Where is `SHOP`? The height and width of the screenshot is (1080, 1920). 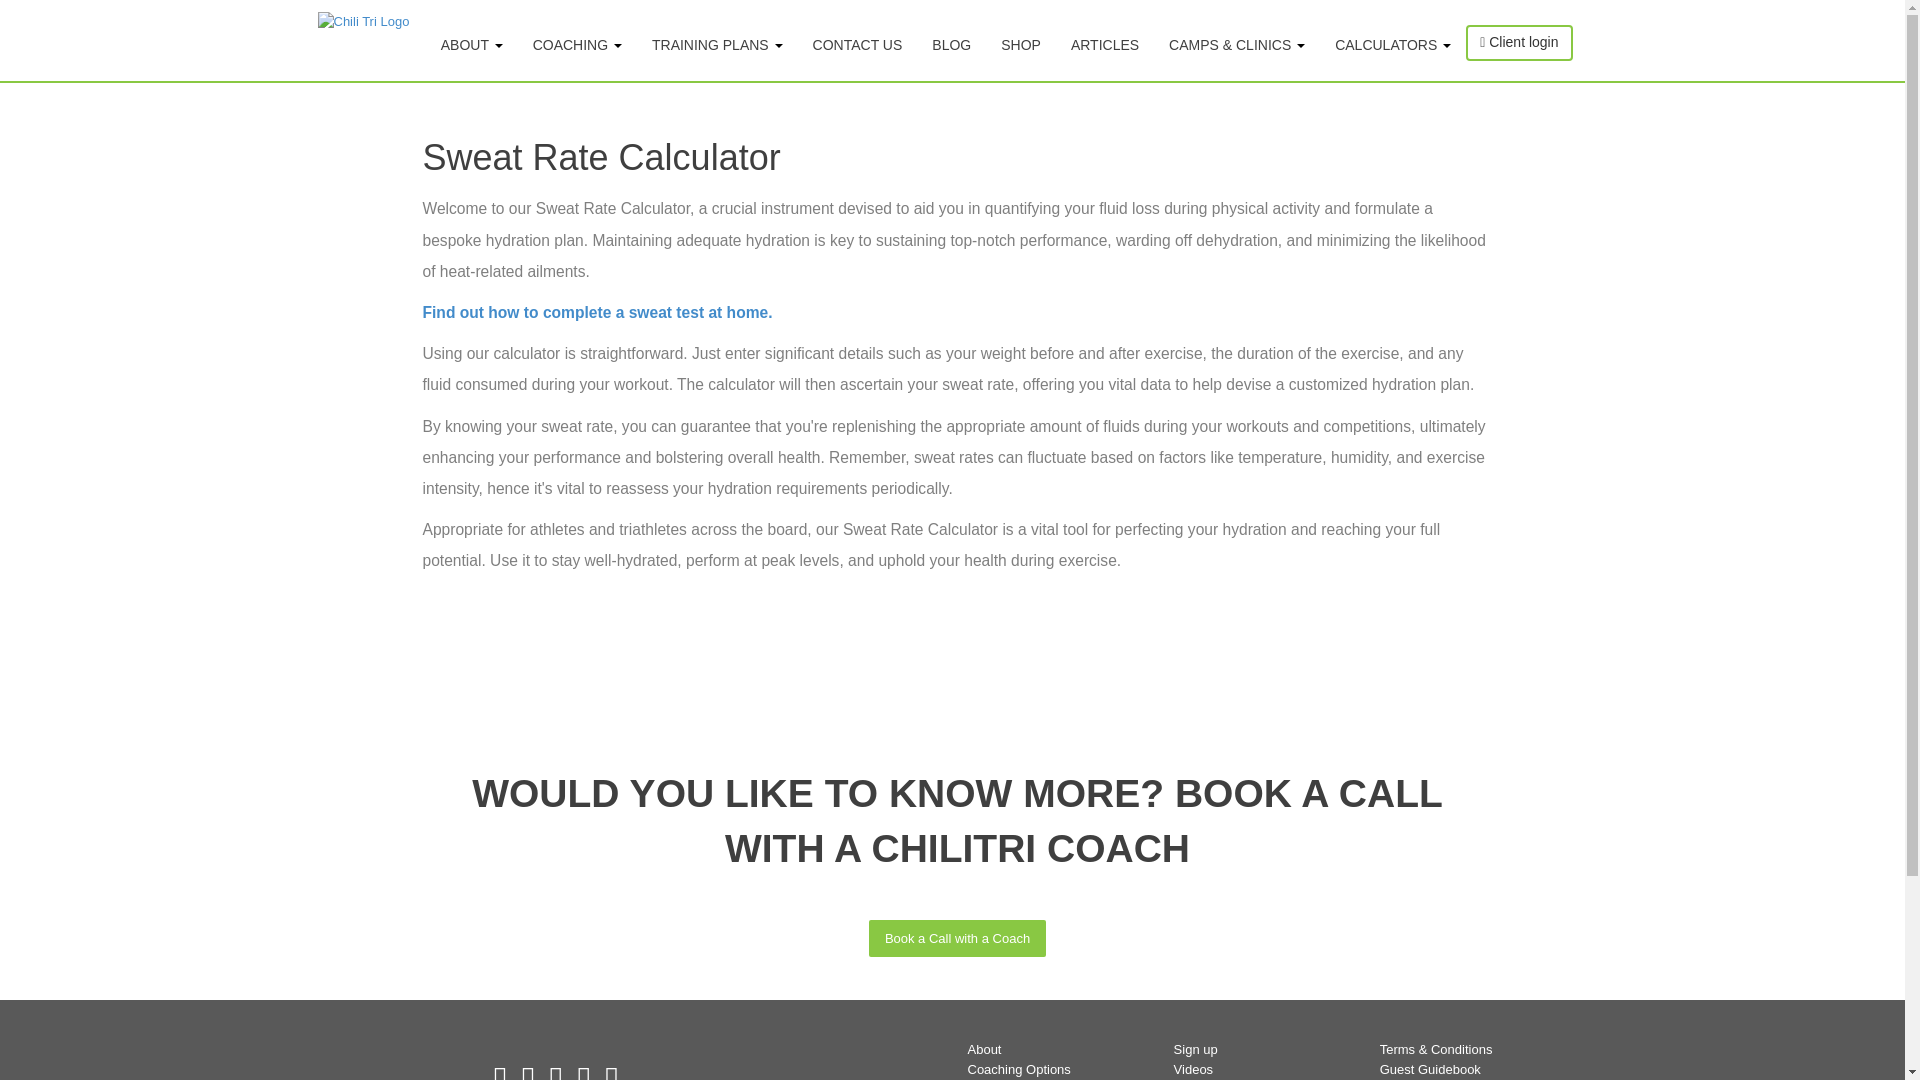
SHOP is located at coordinates (1021, 46).